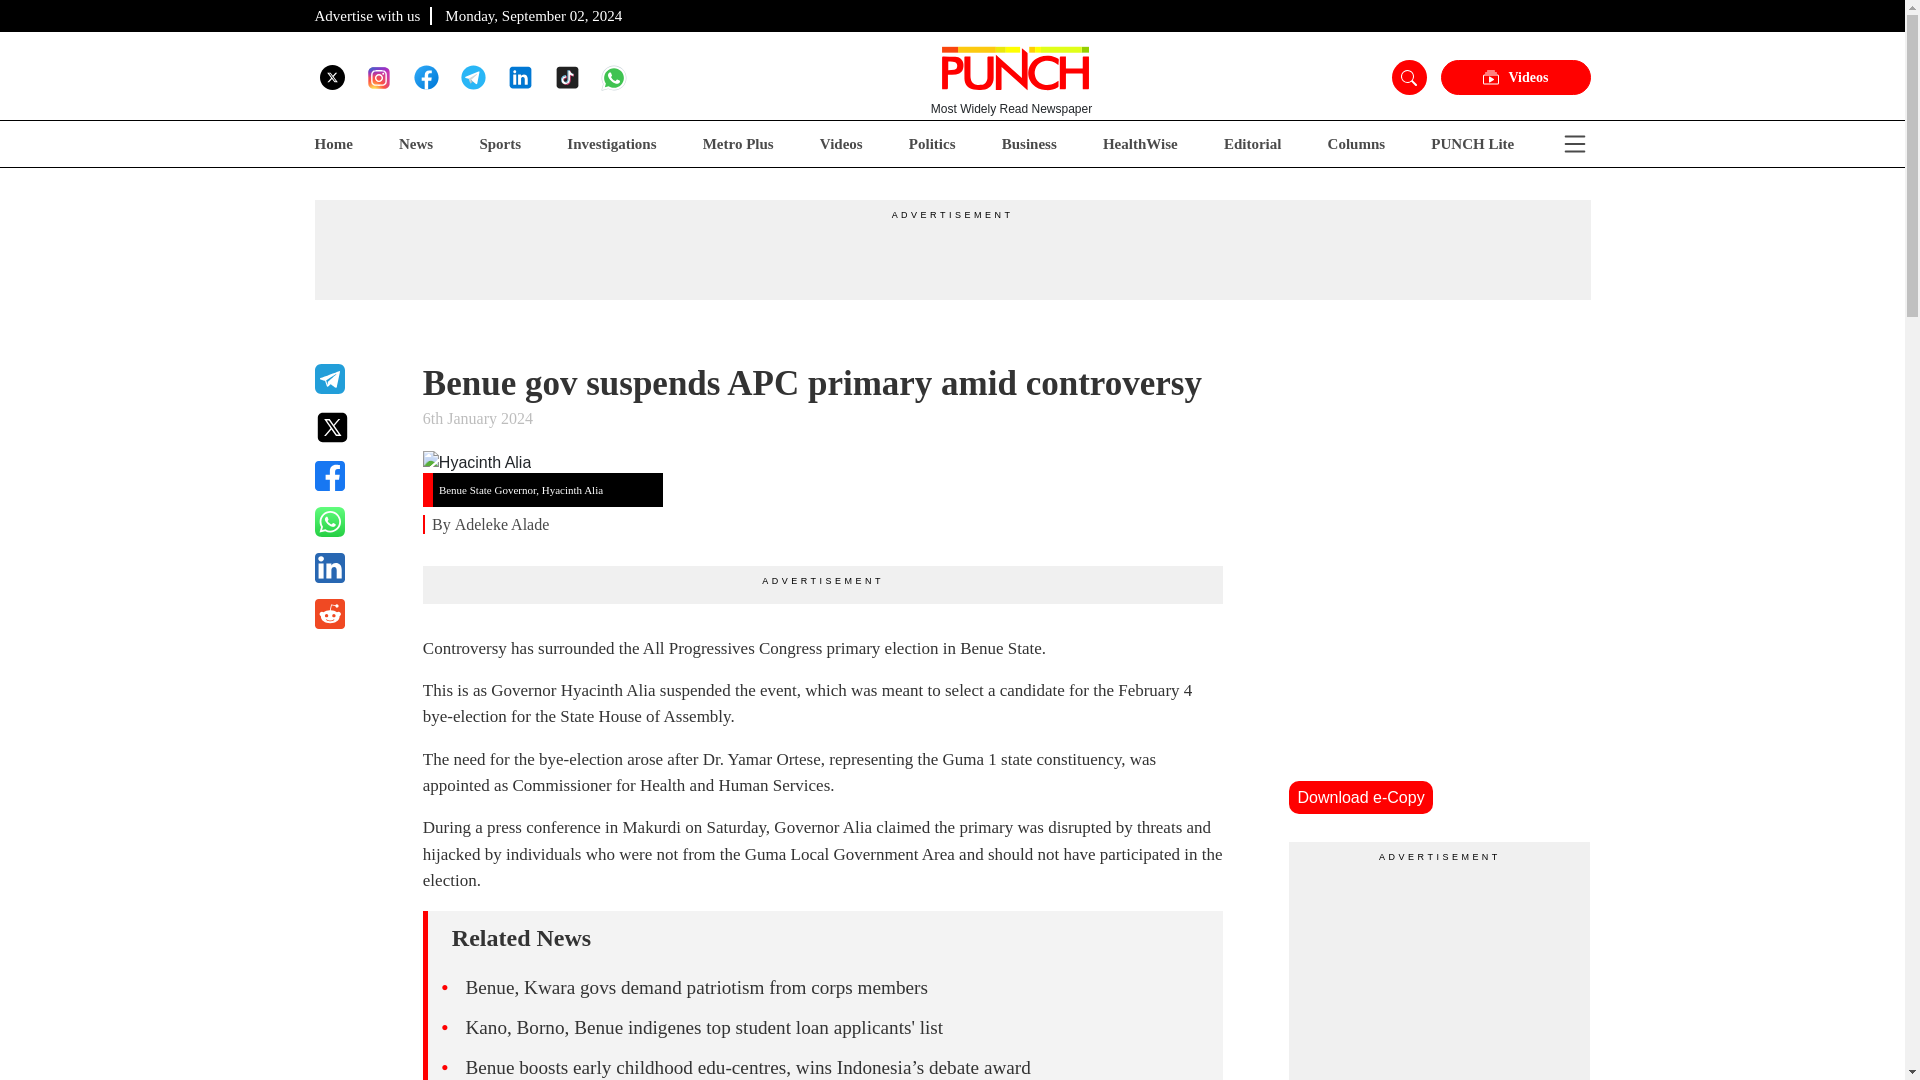  Describe the element at coordinates (356, 378) in the screenshot. I see `Share on Telegram` at that location.